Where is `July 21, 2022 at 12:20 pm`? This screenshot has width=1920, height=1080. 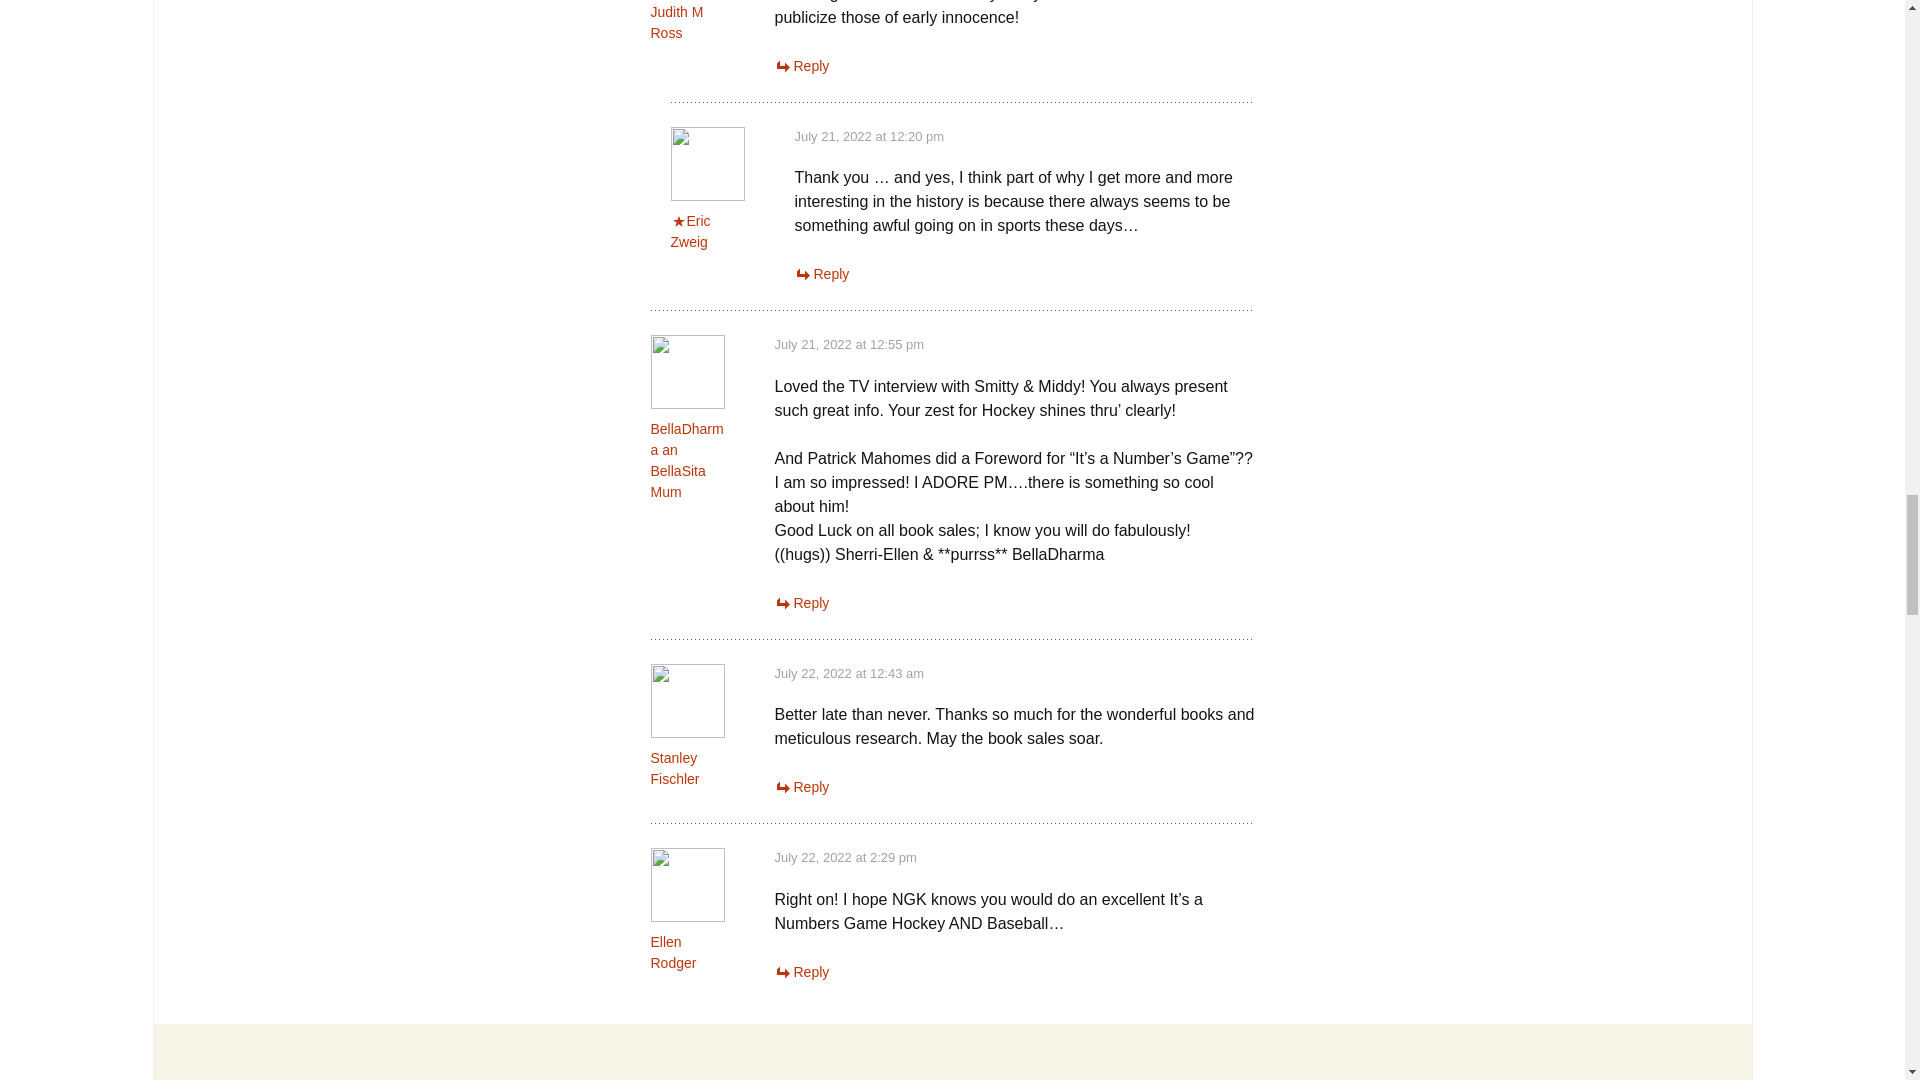
July 21, 2022 at 12:20 pm is located at coordinates (869, 136).